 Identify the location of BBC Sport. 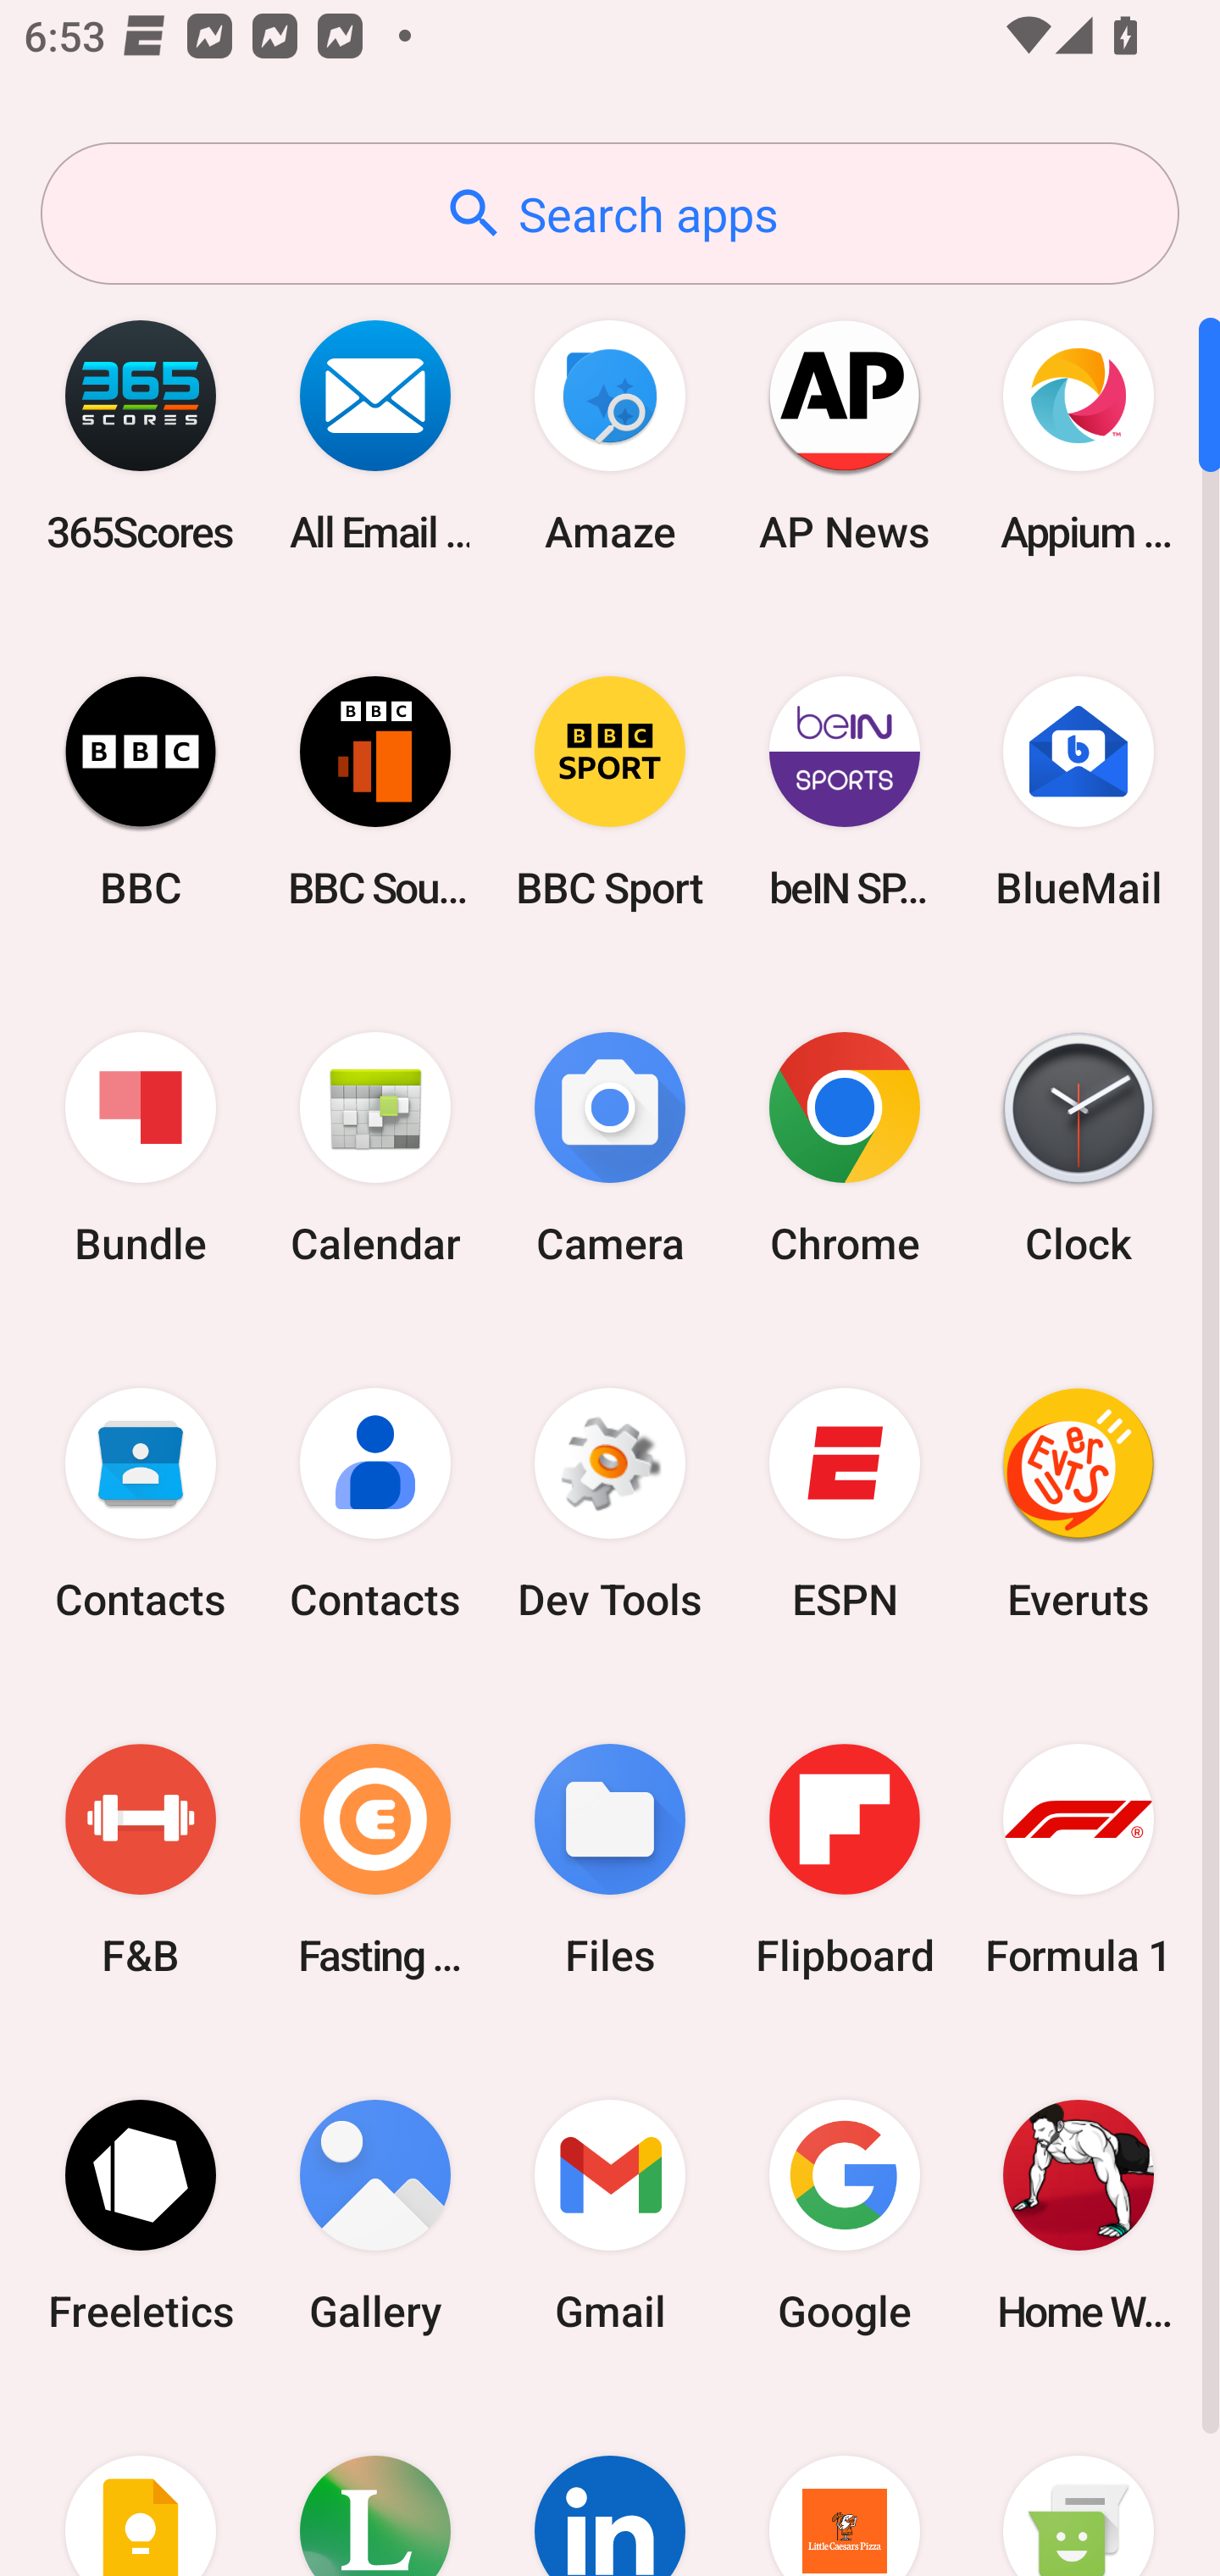
(610, 791).